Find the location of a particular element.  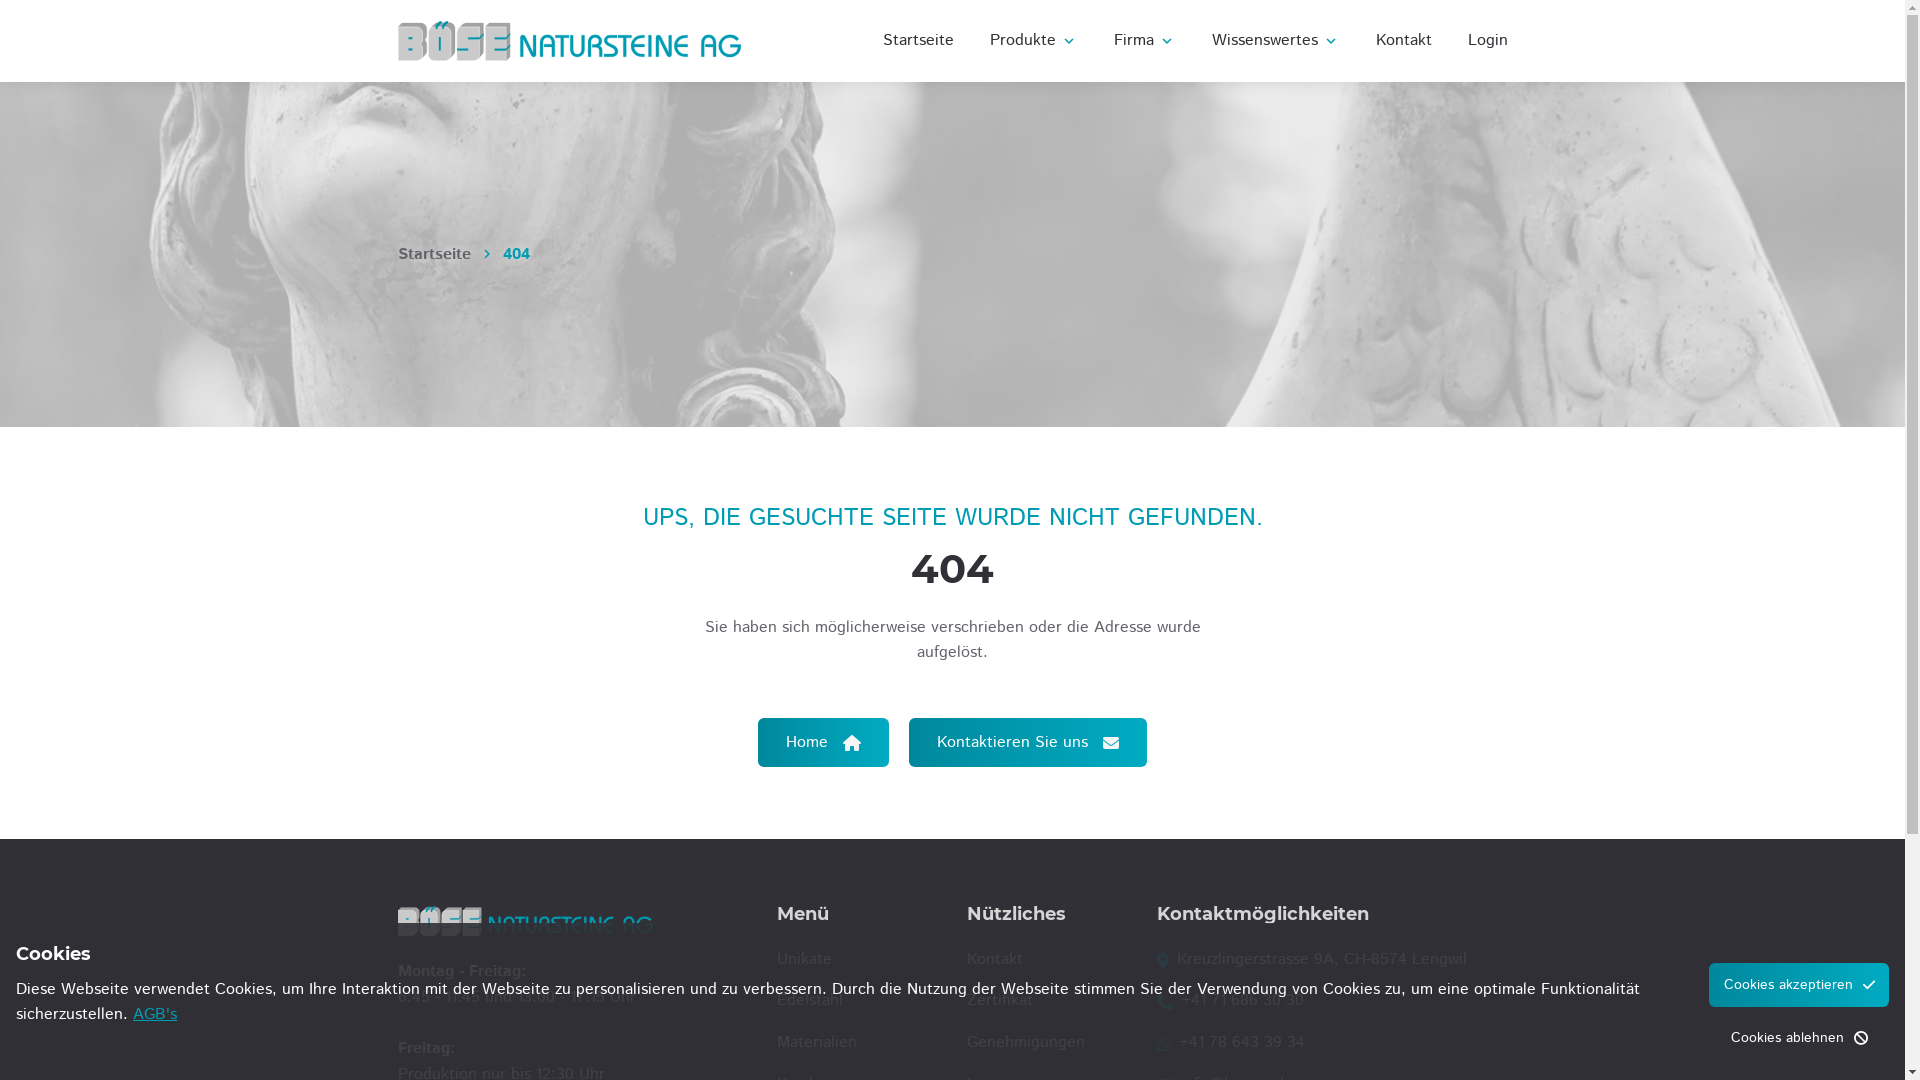

Wissenswertes
expand_more is located at coordinates (1276, 41).